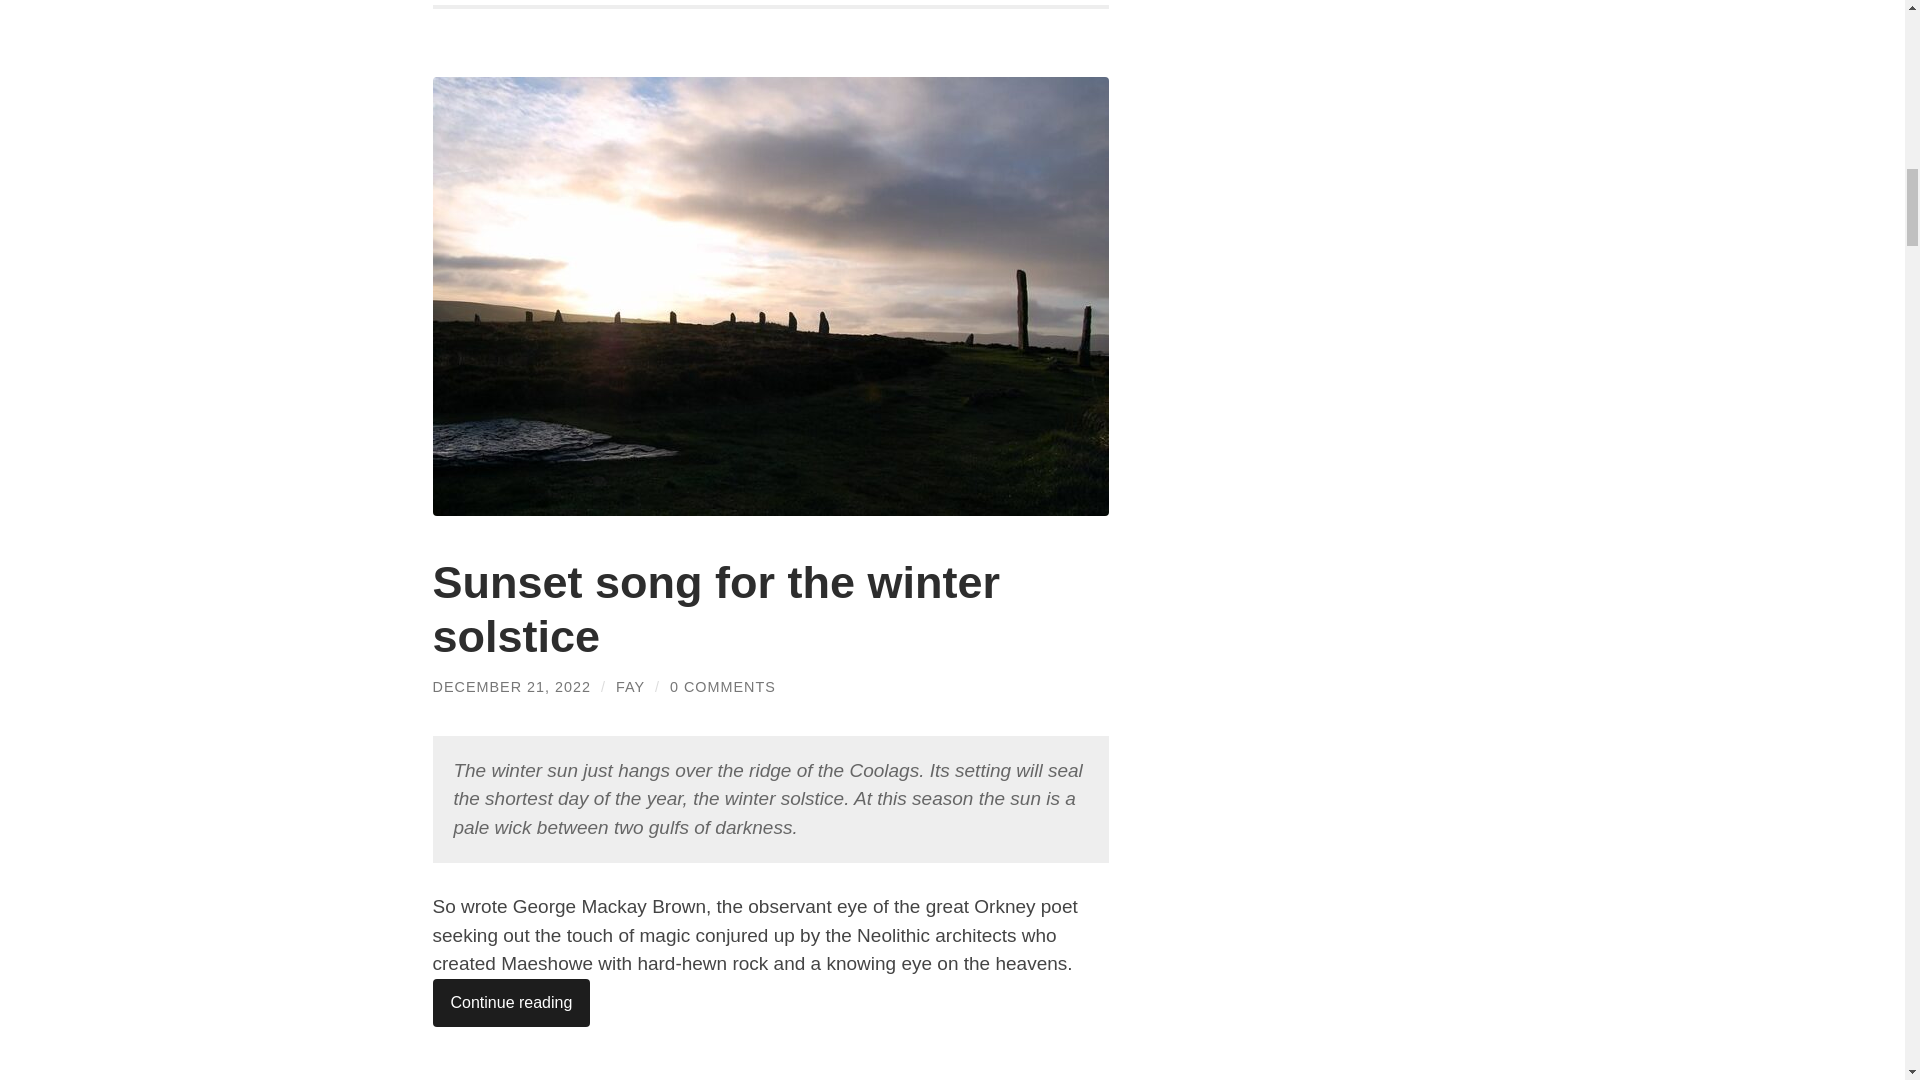 This screenshot has height=1080, width=1920. Describe the element at coordinates (630, 687) in the screenshot. I see `FAY` at that location.